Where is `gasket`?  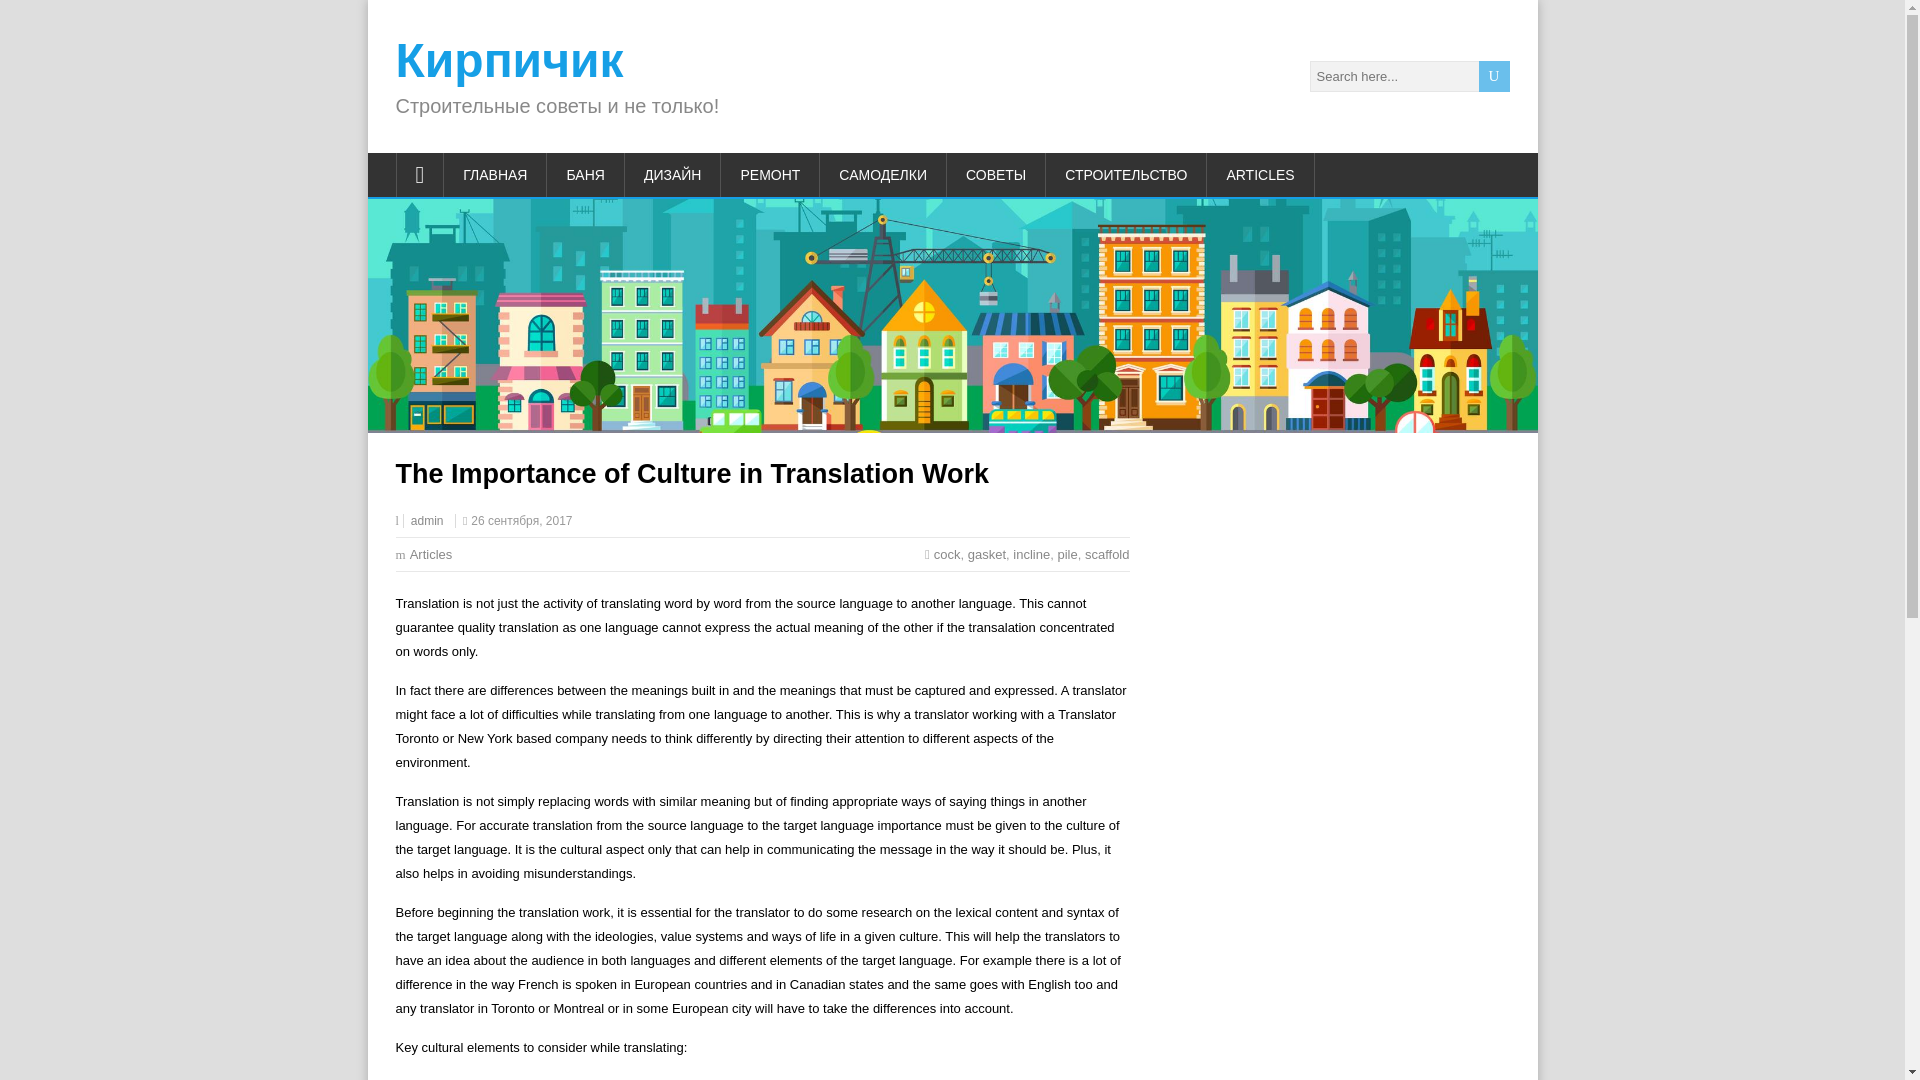 gasket is located at coordinates (986, 554).